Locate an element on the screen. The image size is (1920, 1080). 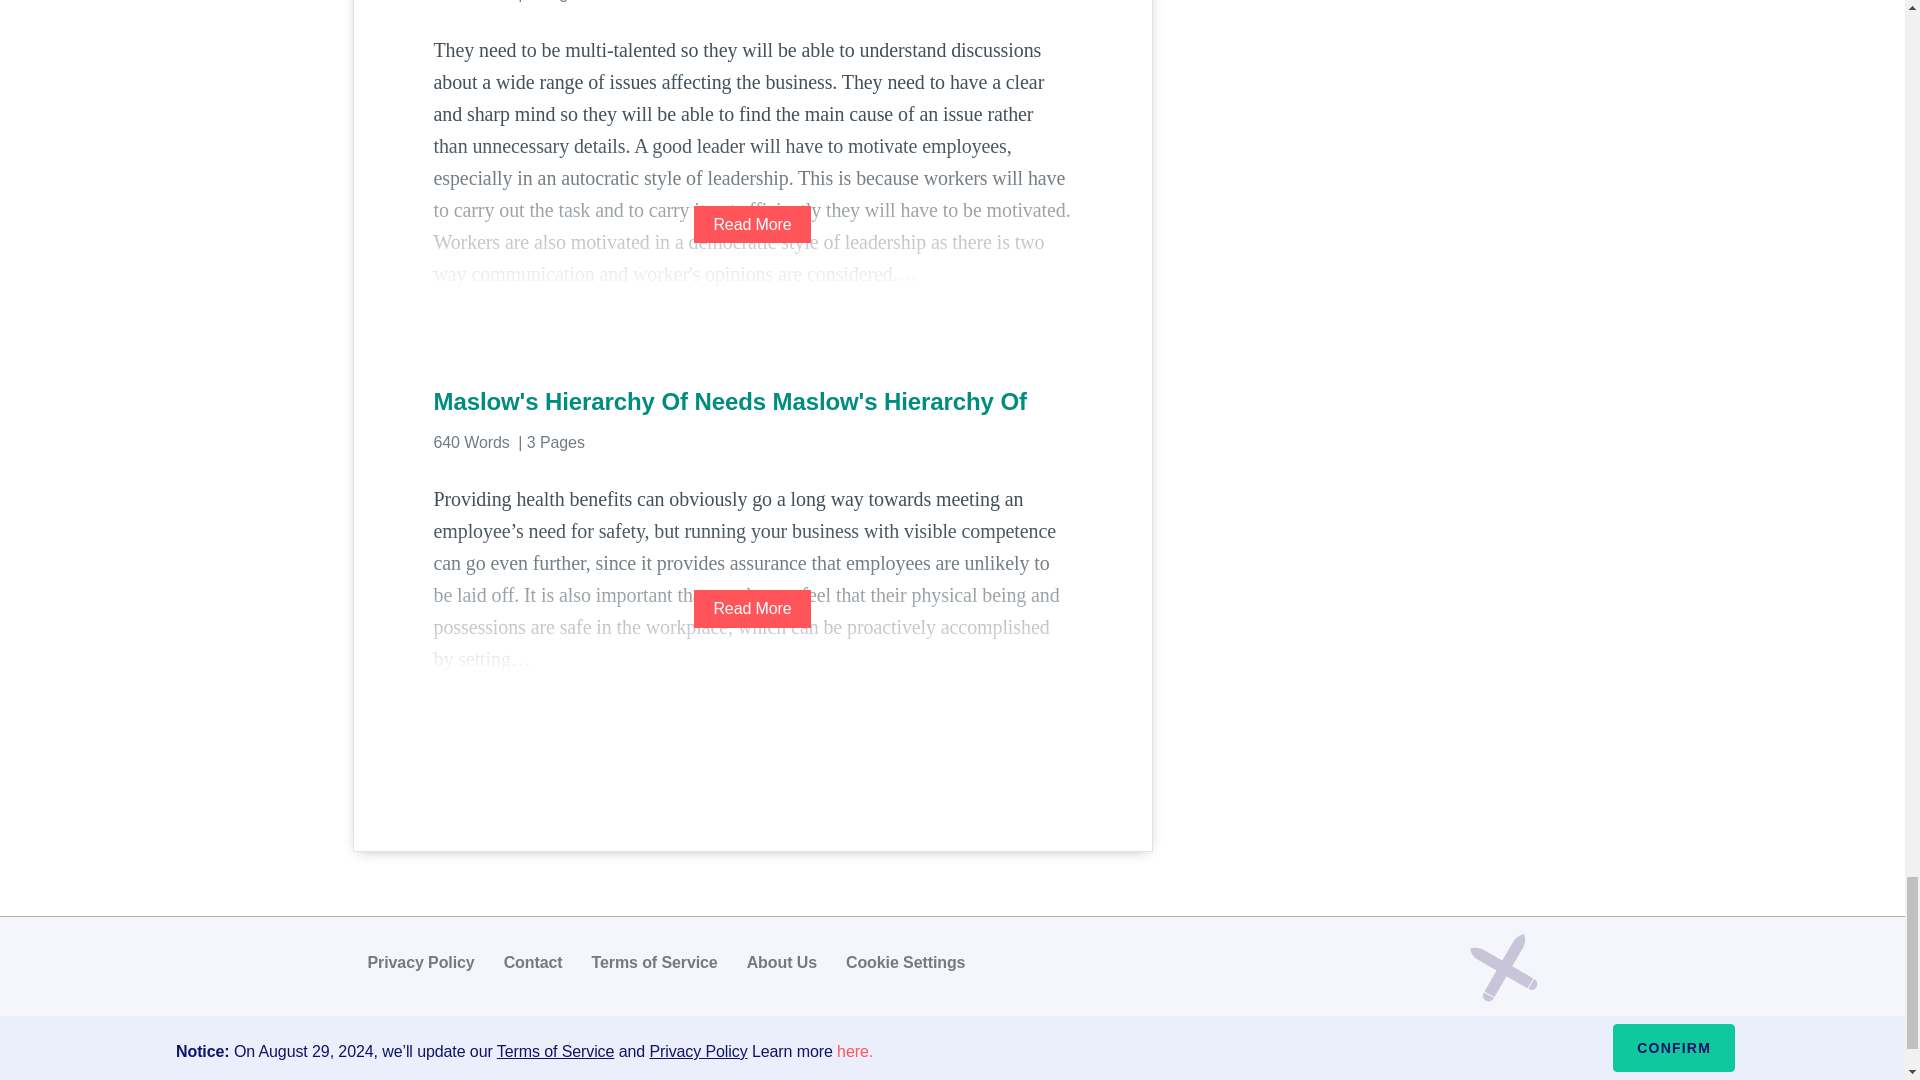
Maslow's Hierarchy Of Needs Maslow's Hierarchy Of is located at coordinates (752, 401).